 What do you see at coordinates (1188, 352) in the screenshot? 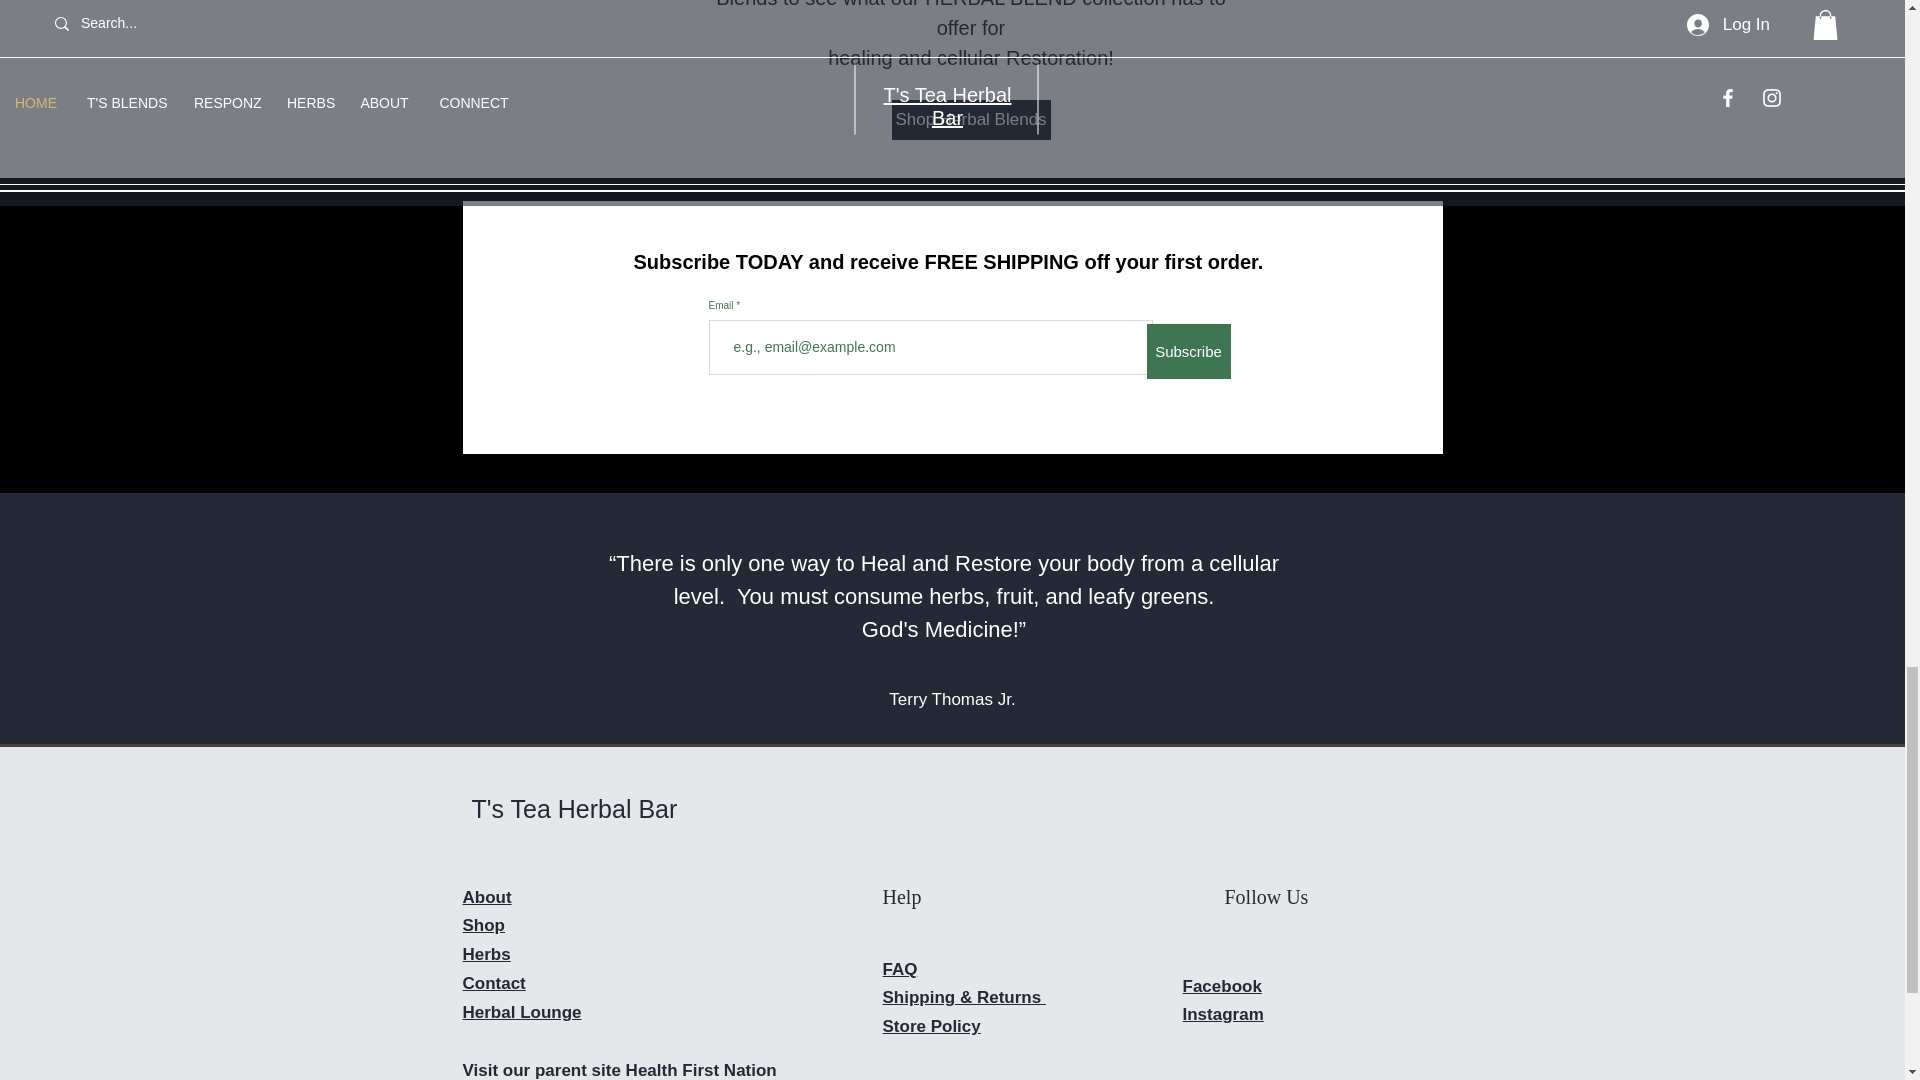
I see `Subscribe` at bounding box center [1188, 352].